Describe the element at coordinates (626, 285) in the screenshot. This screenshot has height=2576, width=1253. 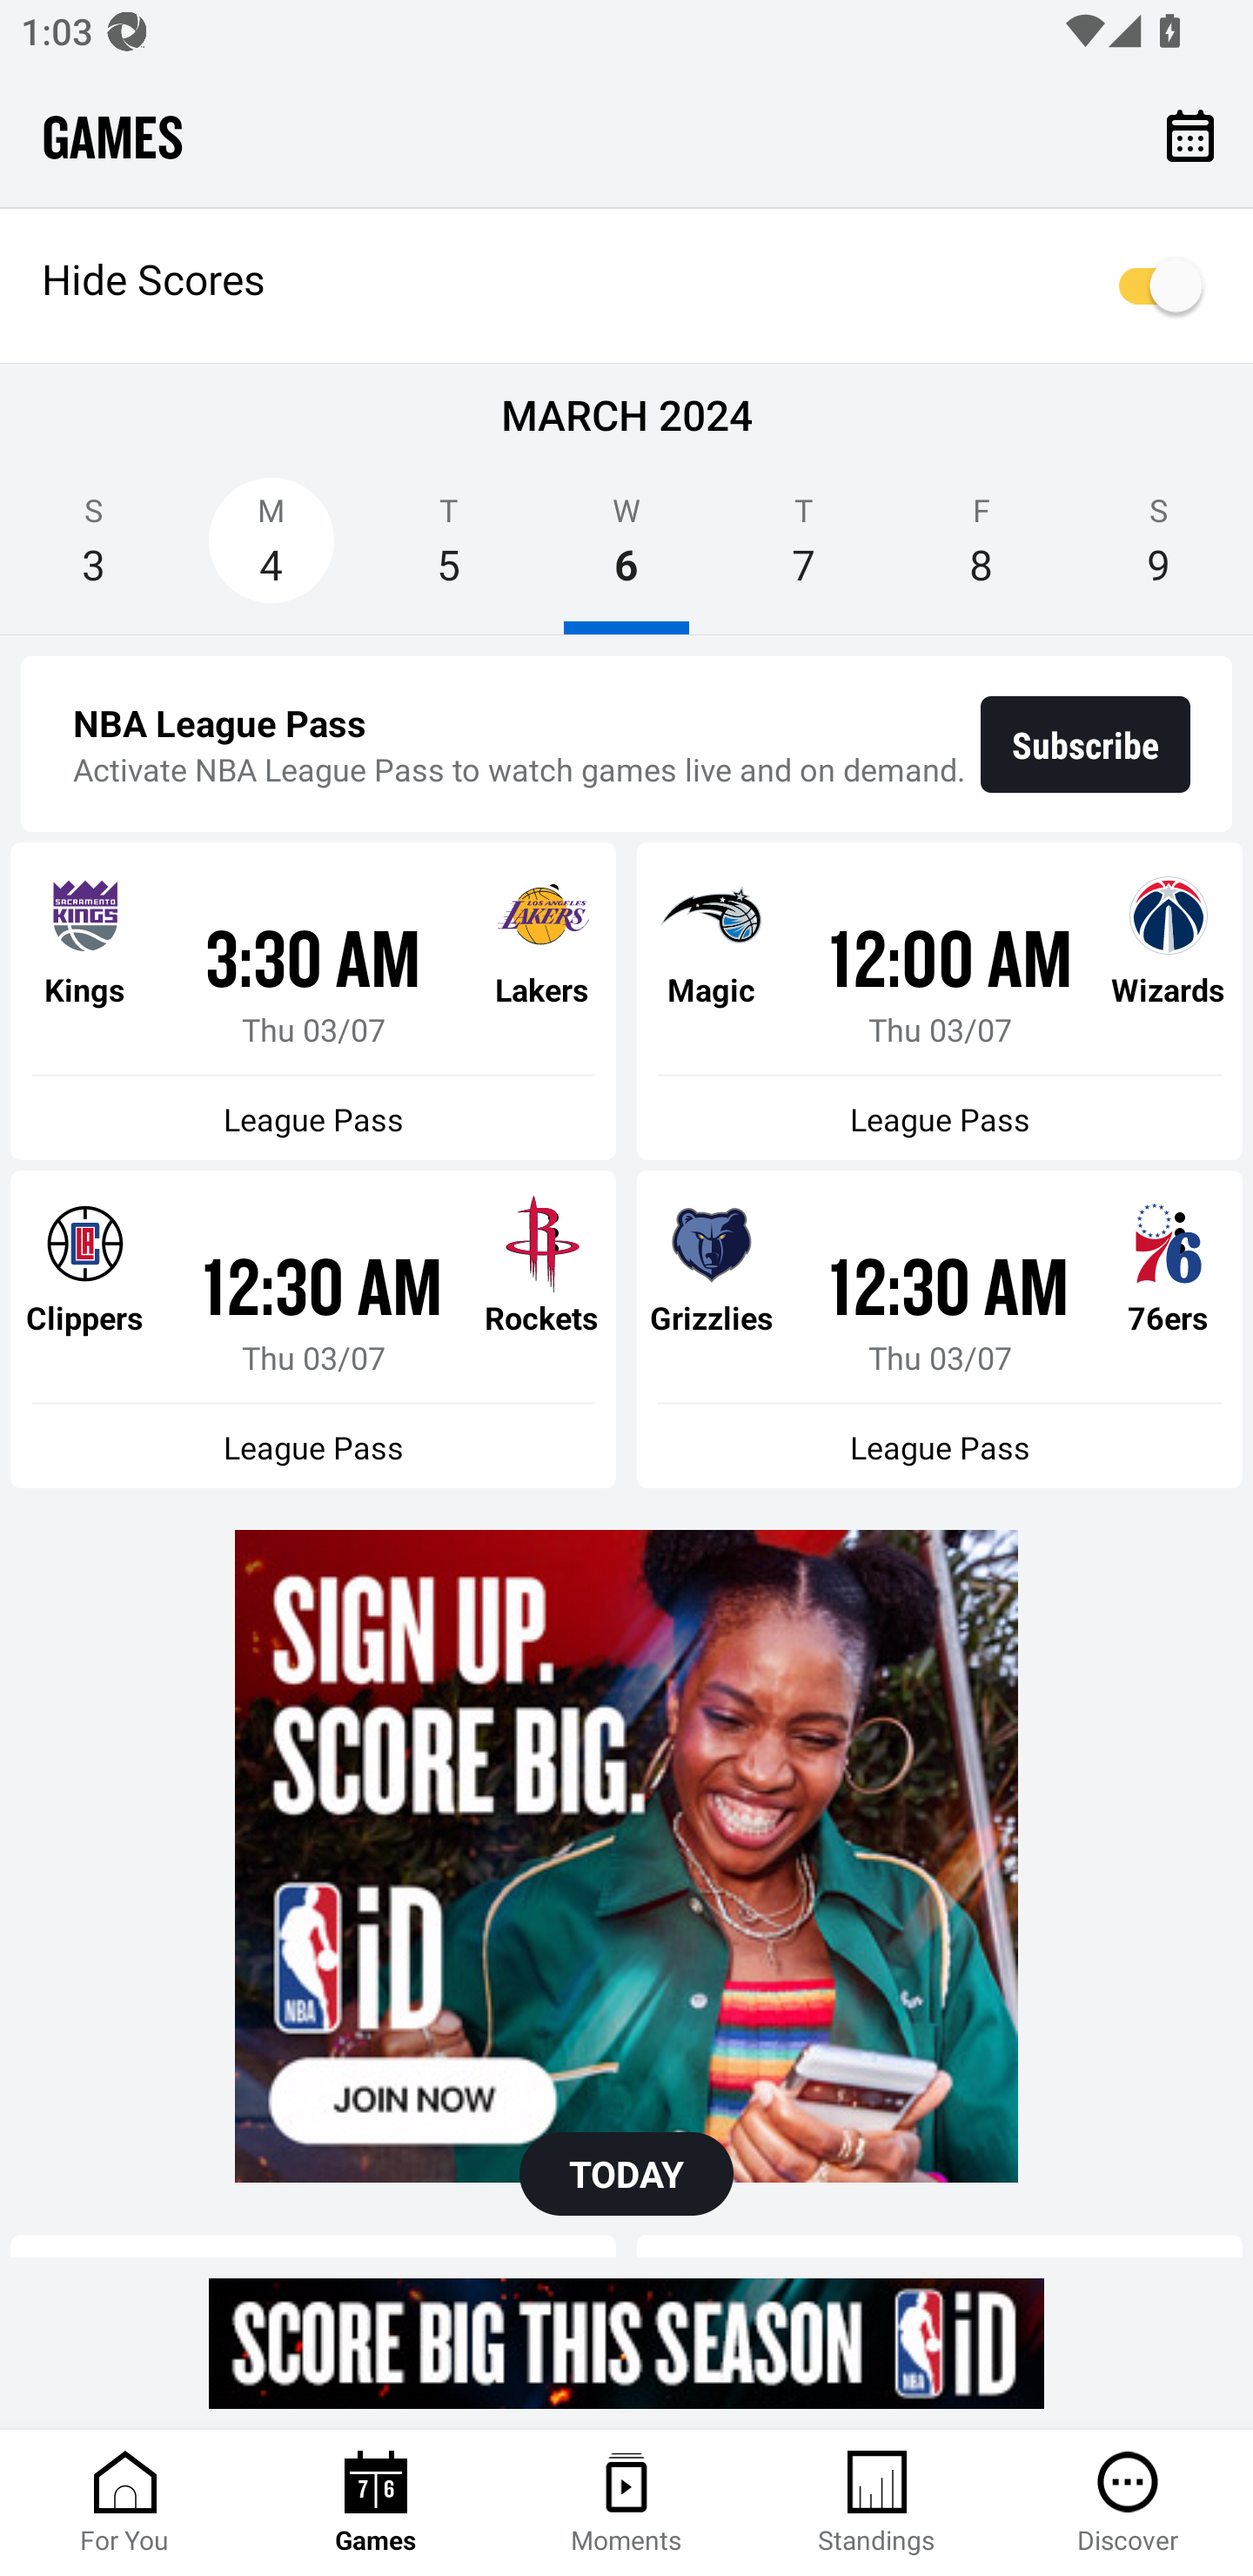
I see `Hide Scores` at that location.